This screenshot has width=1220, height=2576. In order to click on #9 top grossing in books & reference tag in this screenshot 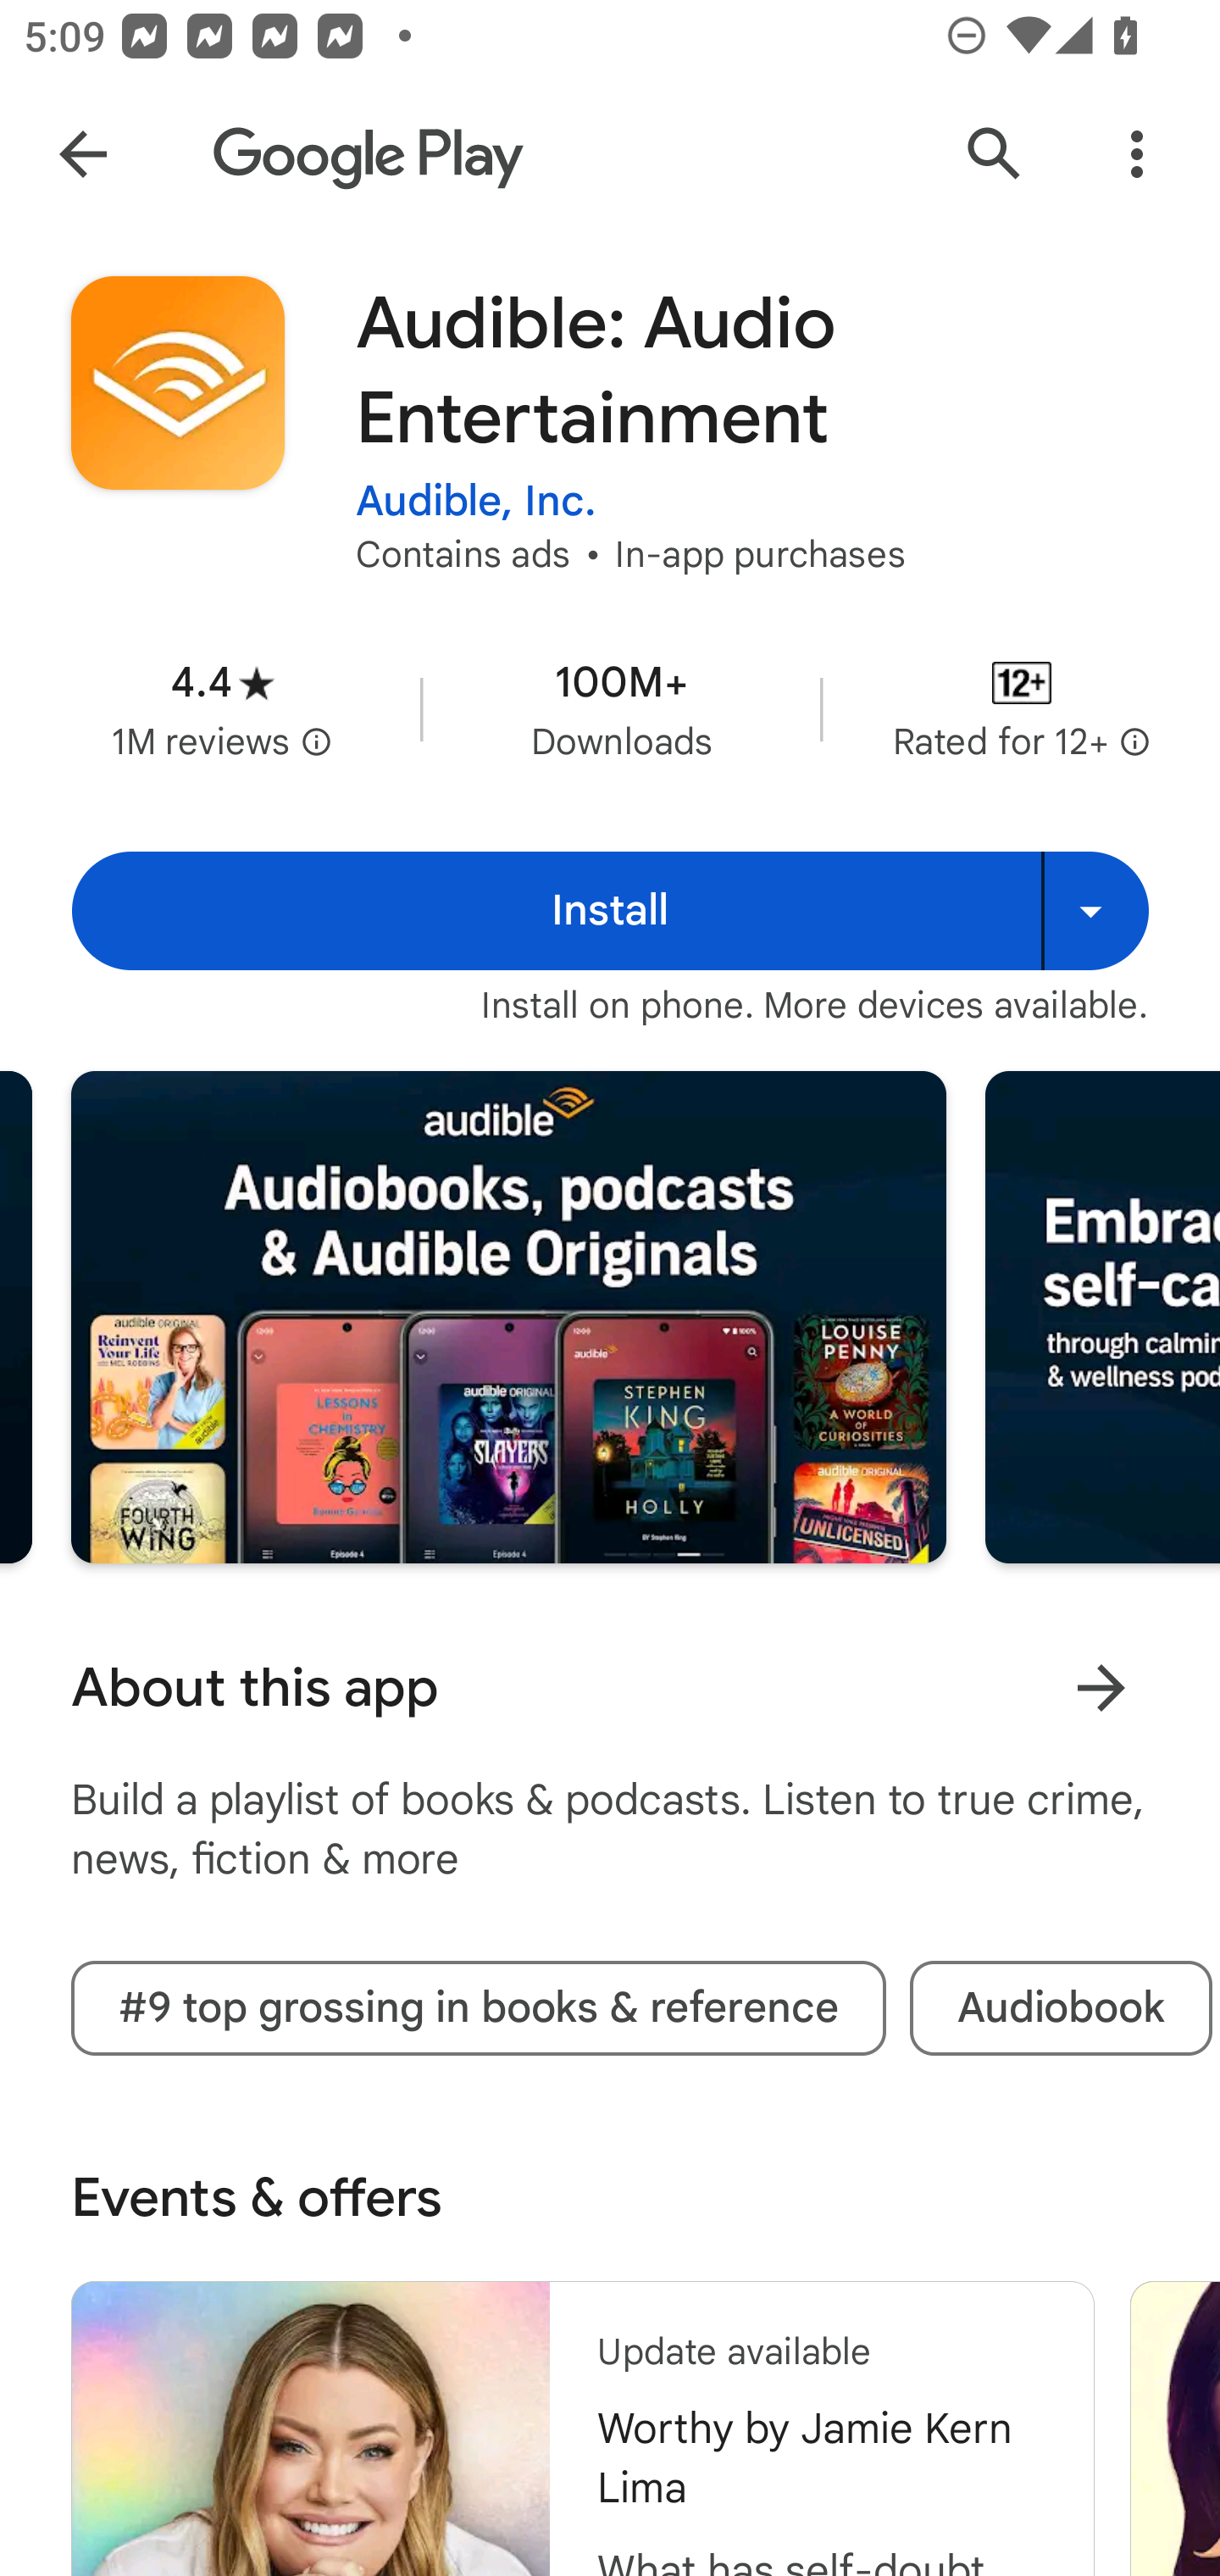, I will do `click(478, 2008)`.